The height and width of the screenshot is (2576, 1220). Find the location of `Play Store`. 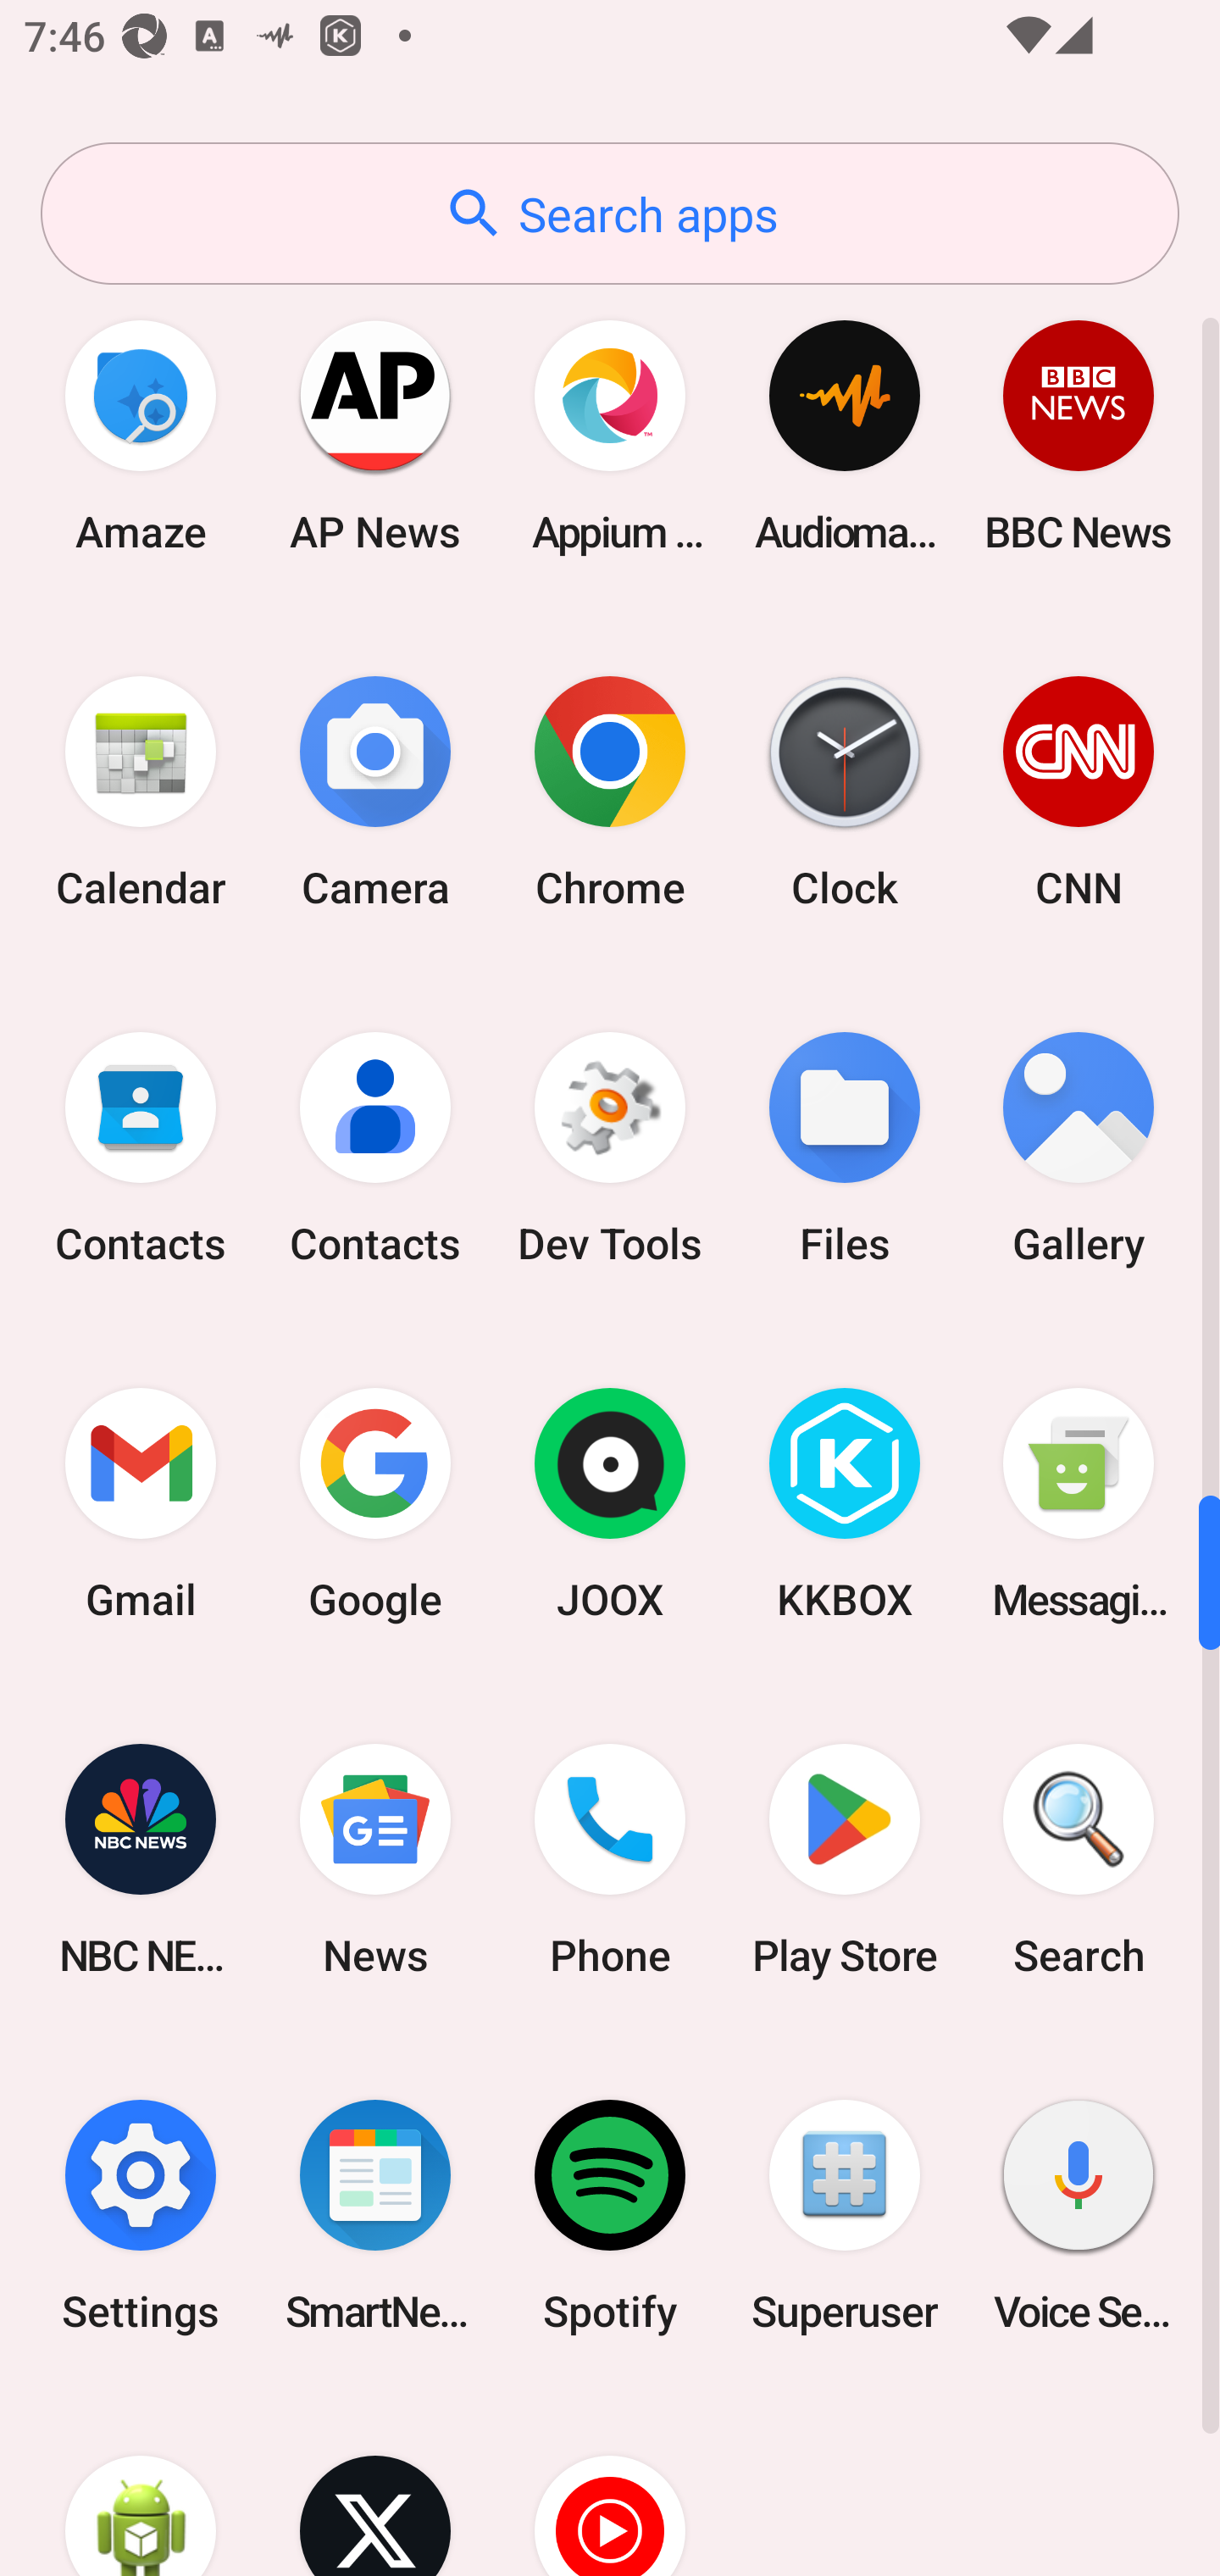

Play Store is located at coordinates (844, 1859).